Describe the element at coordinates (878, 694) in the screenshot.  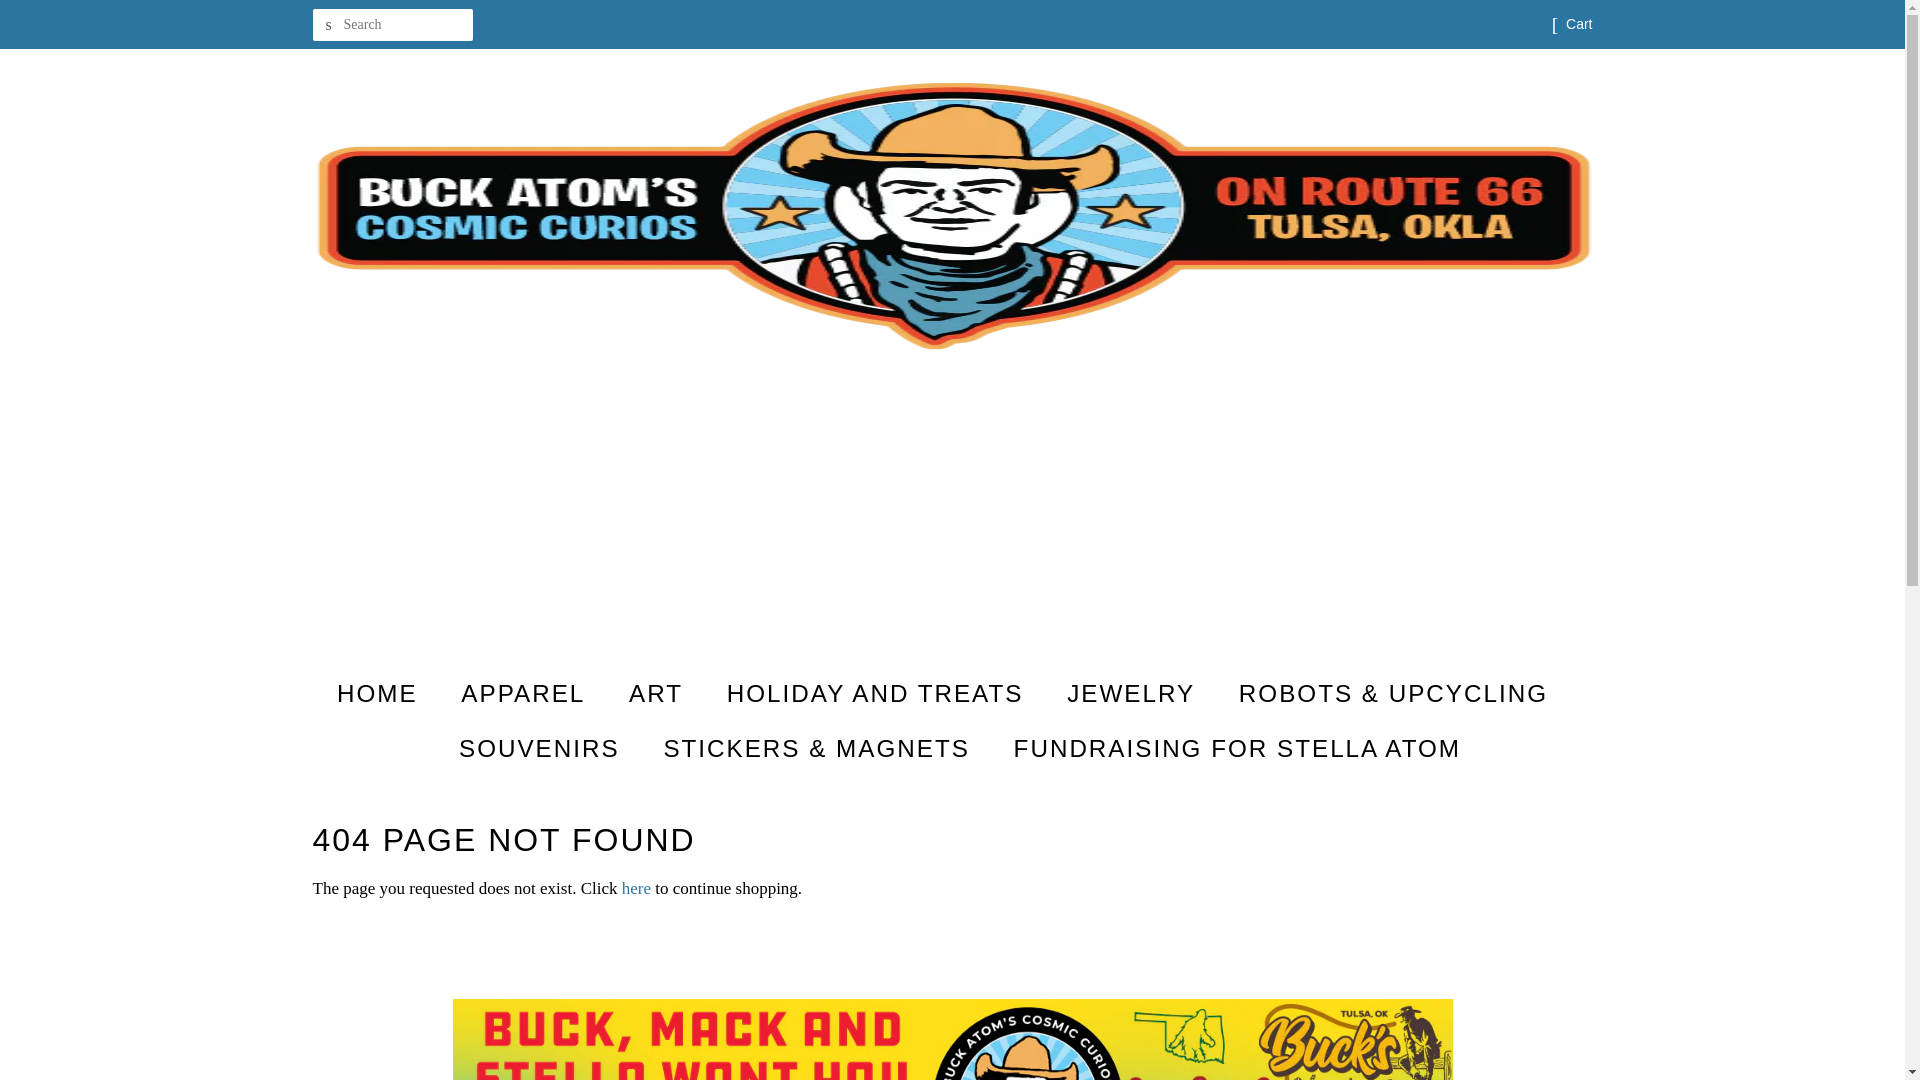
I see `HOLIDAY AND TREATS` at that location.